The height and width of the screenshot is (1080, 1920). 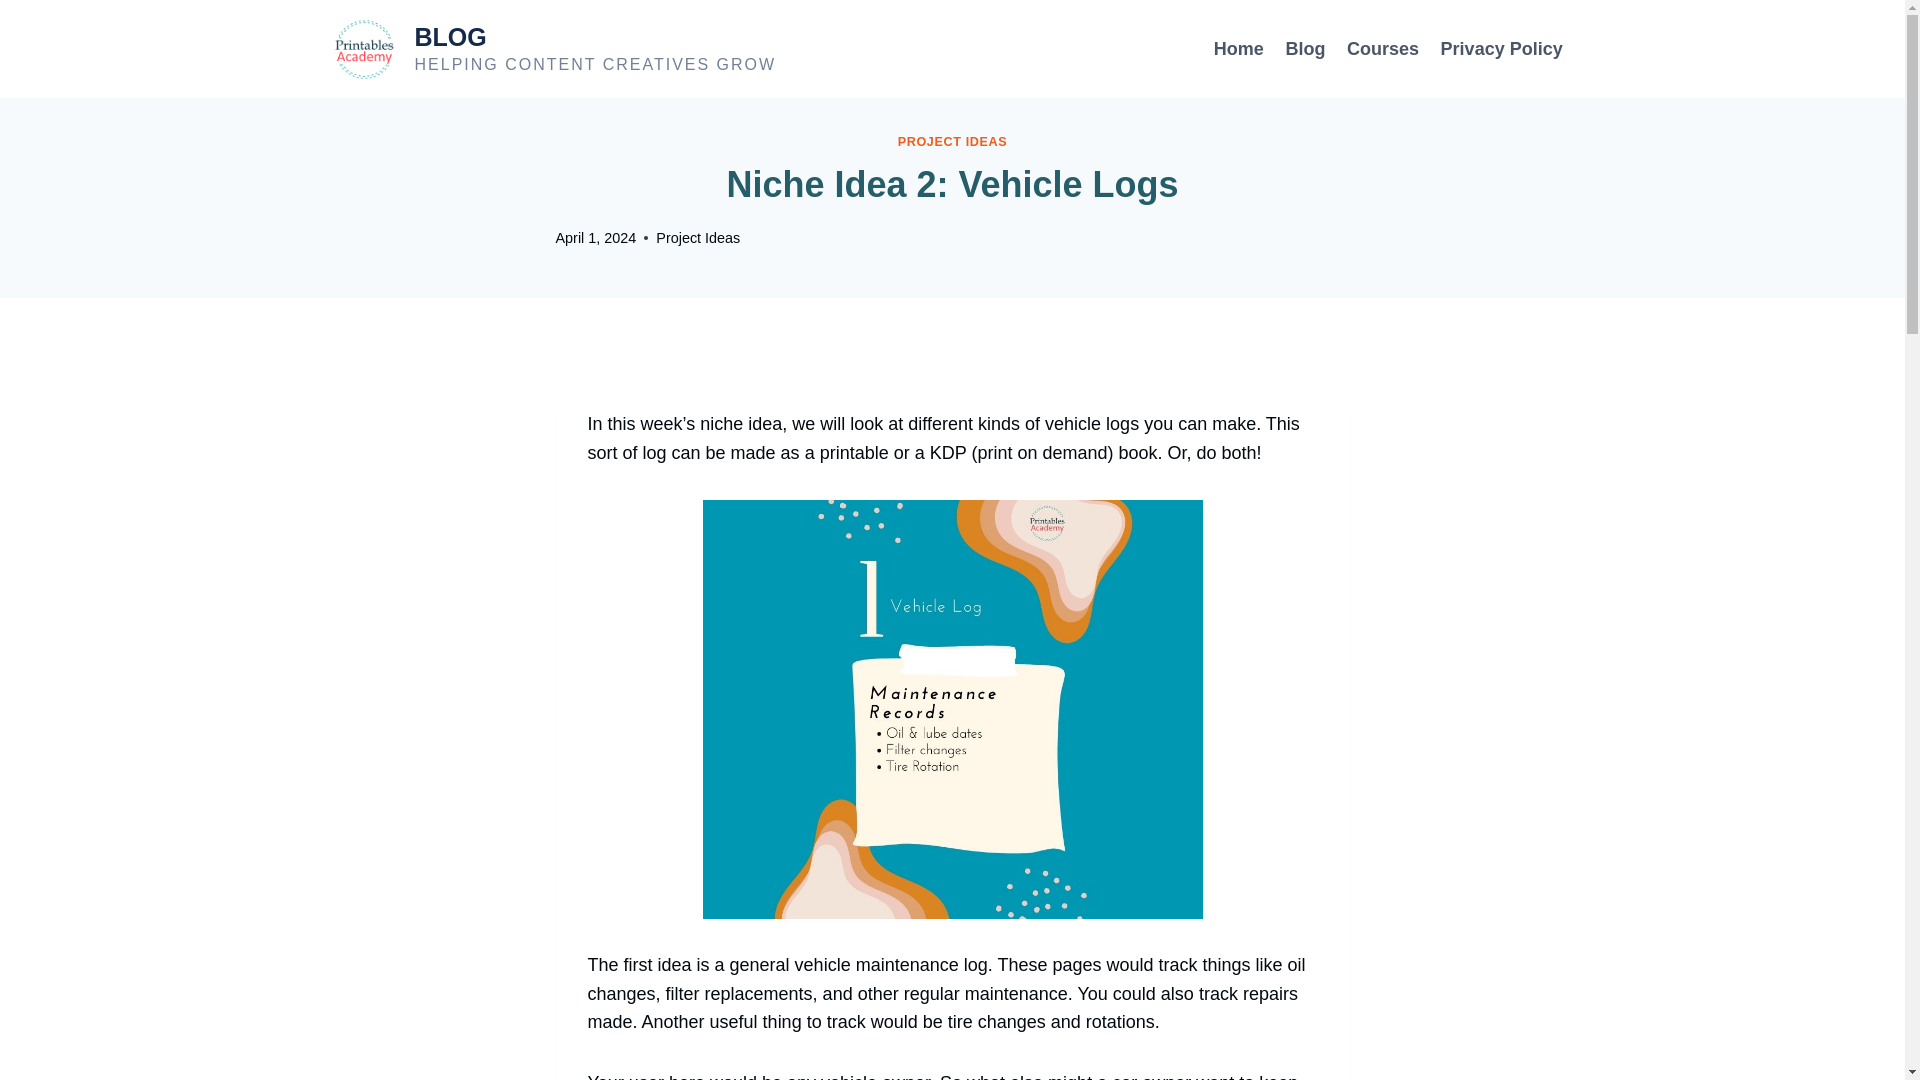 What do you see at coordinates (1502, 48) in the screenshot?
I see `Privacy Policy` at bounding box center [1502, 48].